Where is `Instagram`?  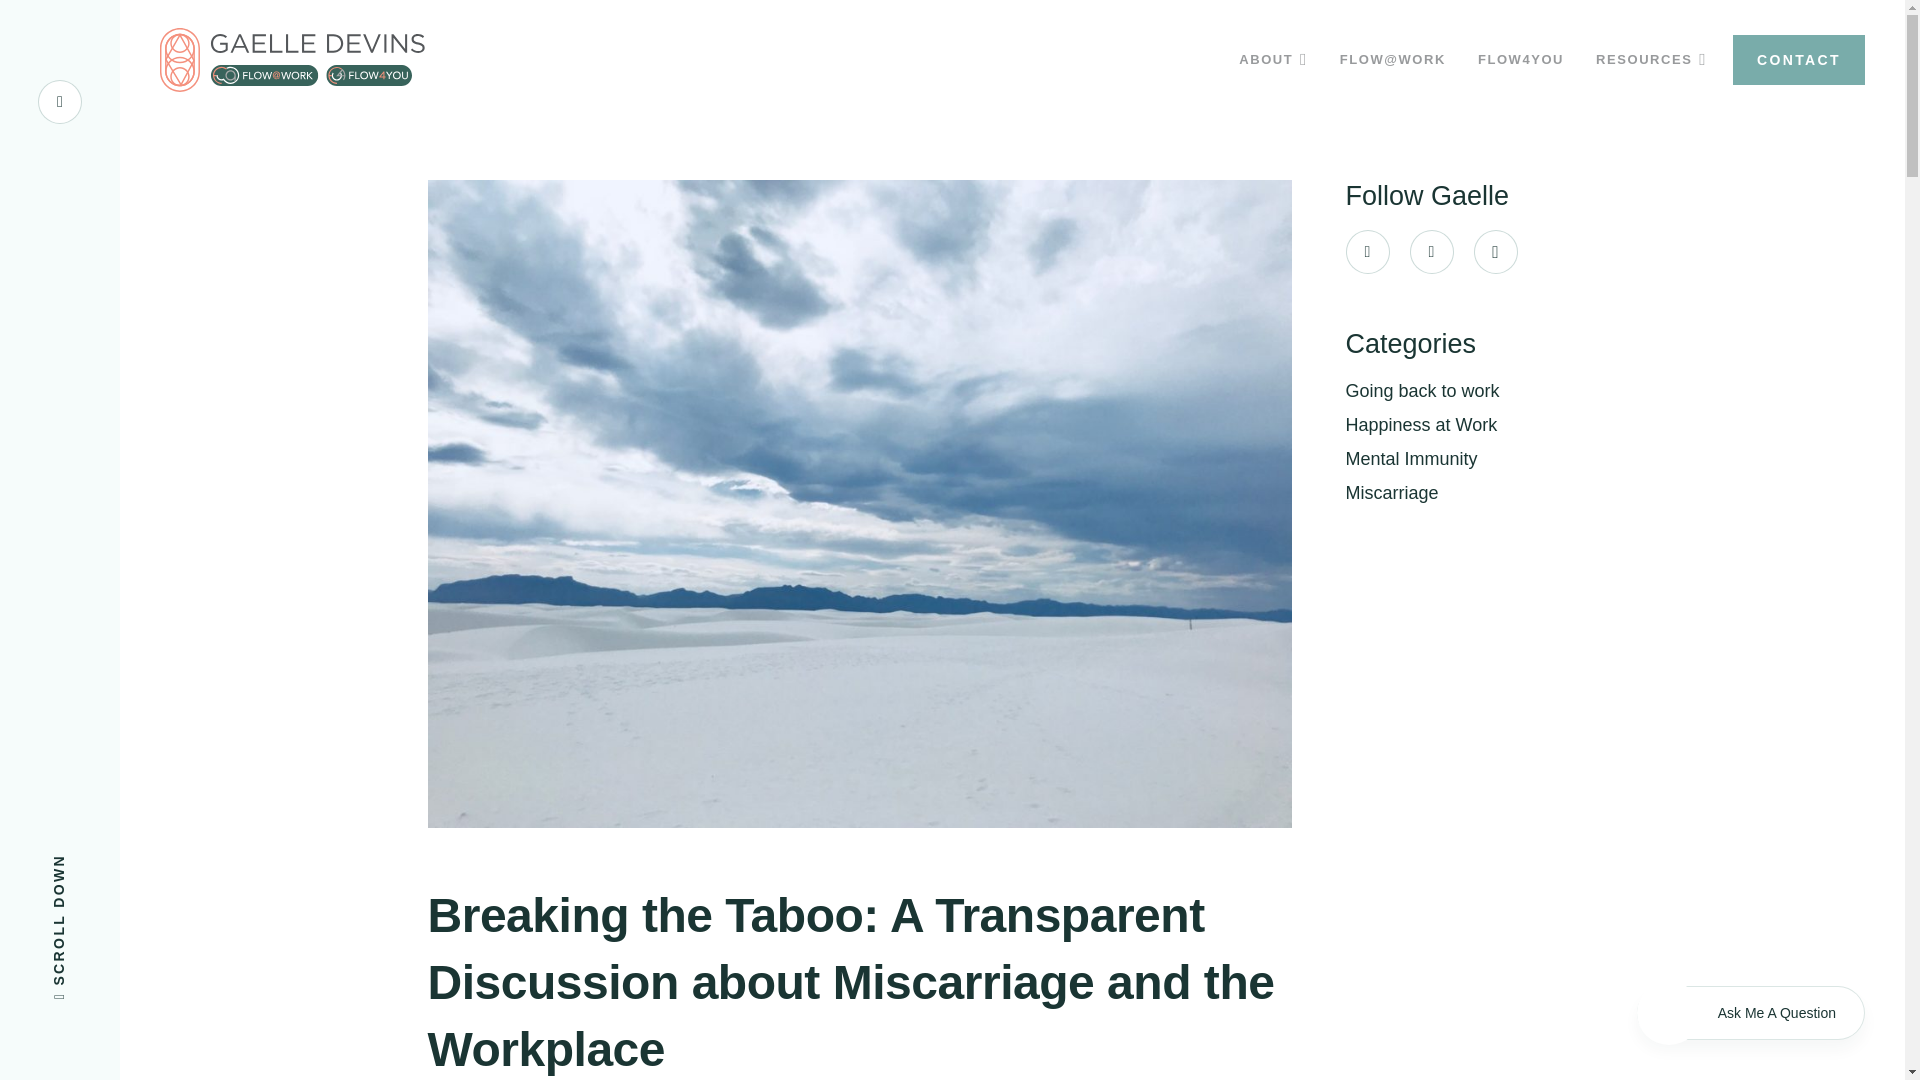
Instagram is located at coordinates (1496, 252).